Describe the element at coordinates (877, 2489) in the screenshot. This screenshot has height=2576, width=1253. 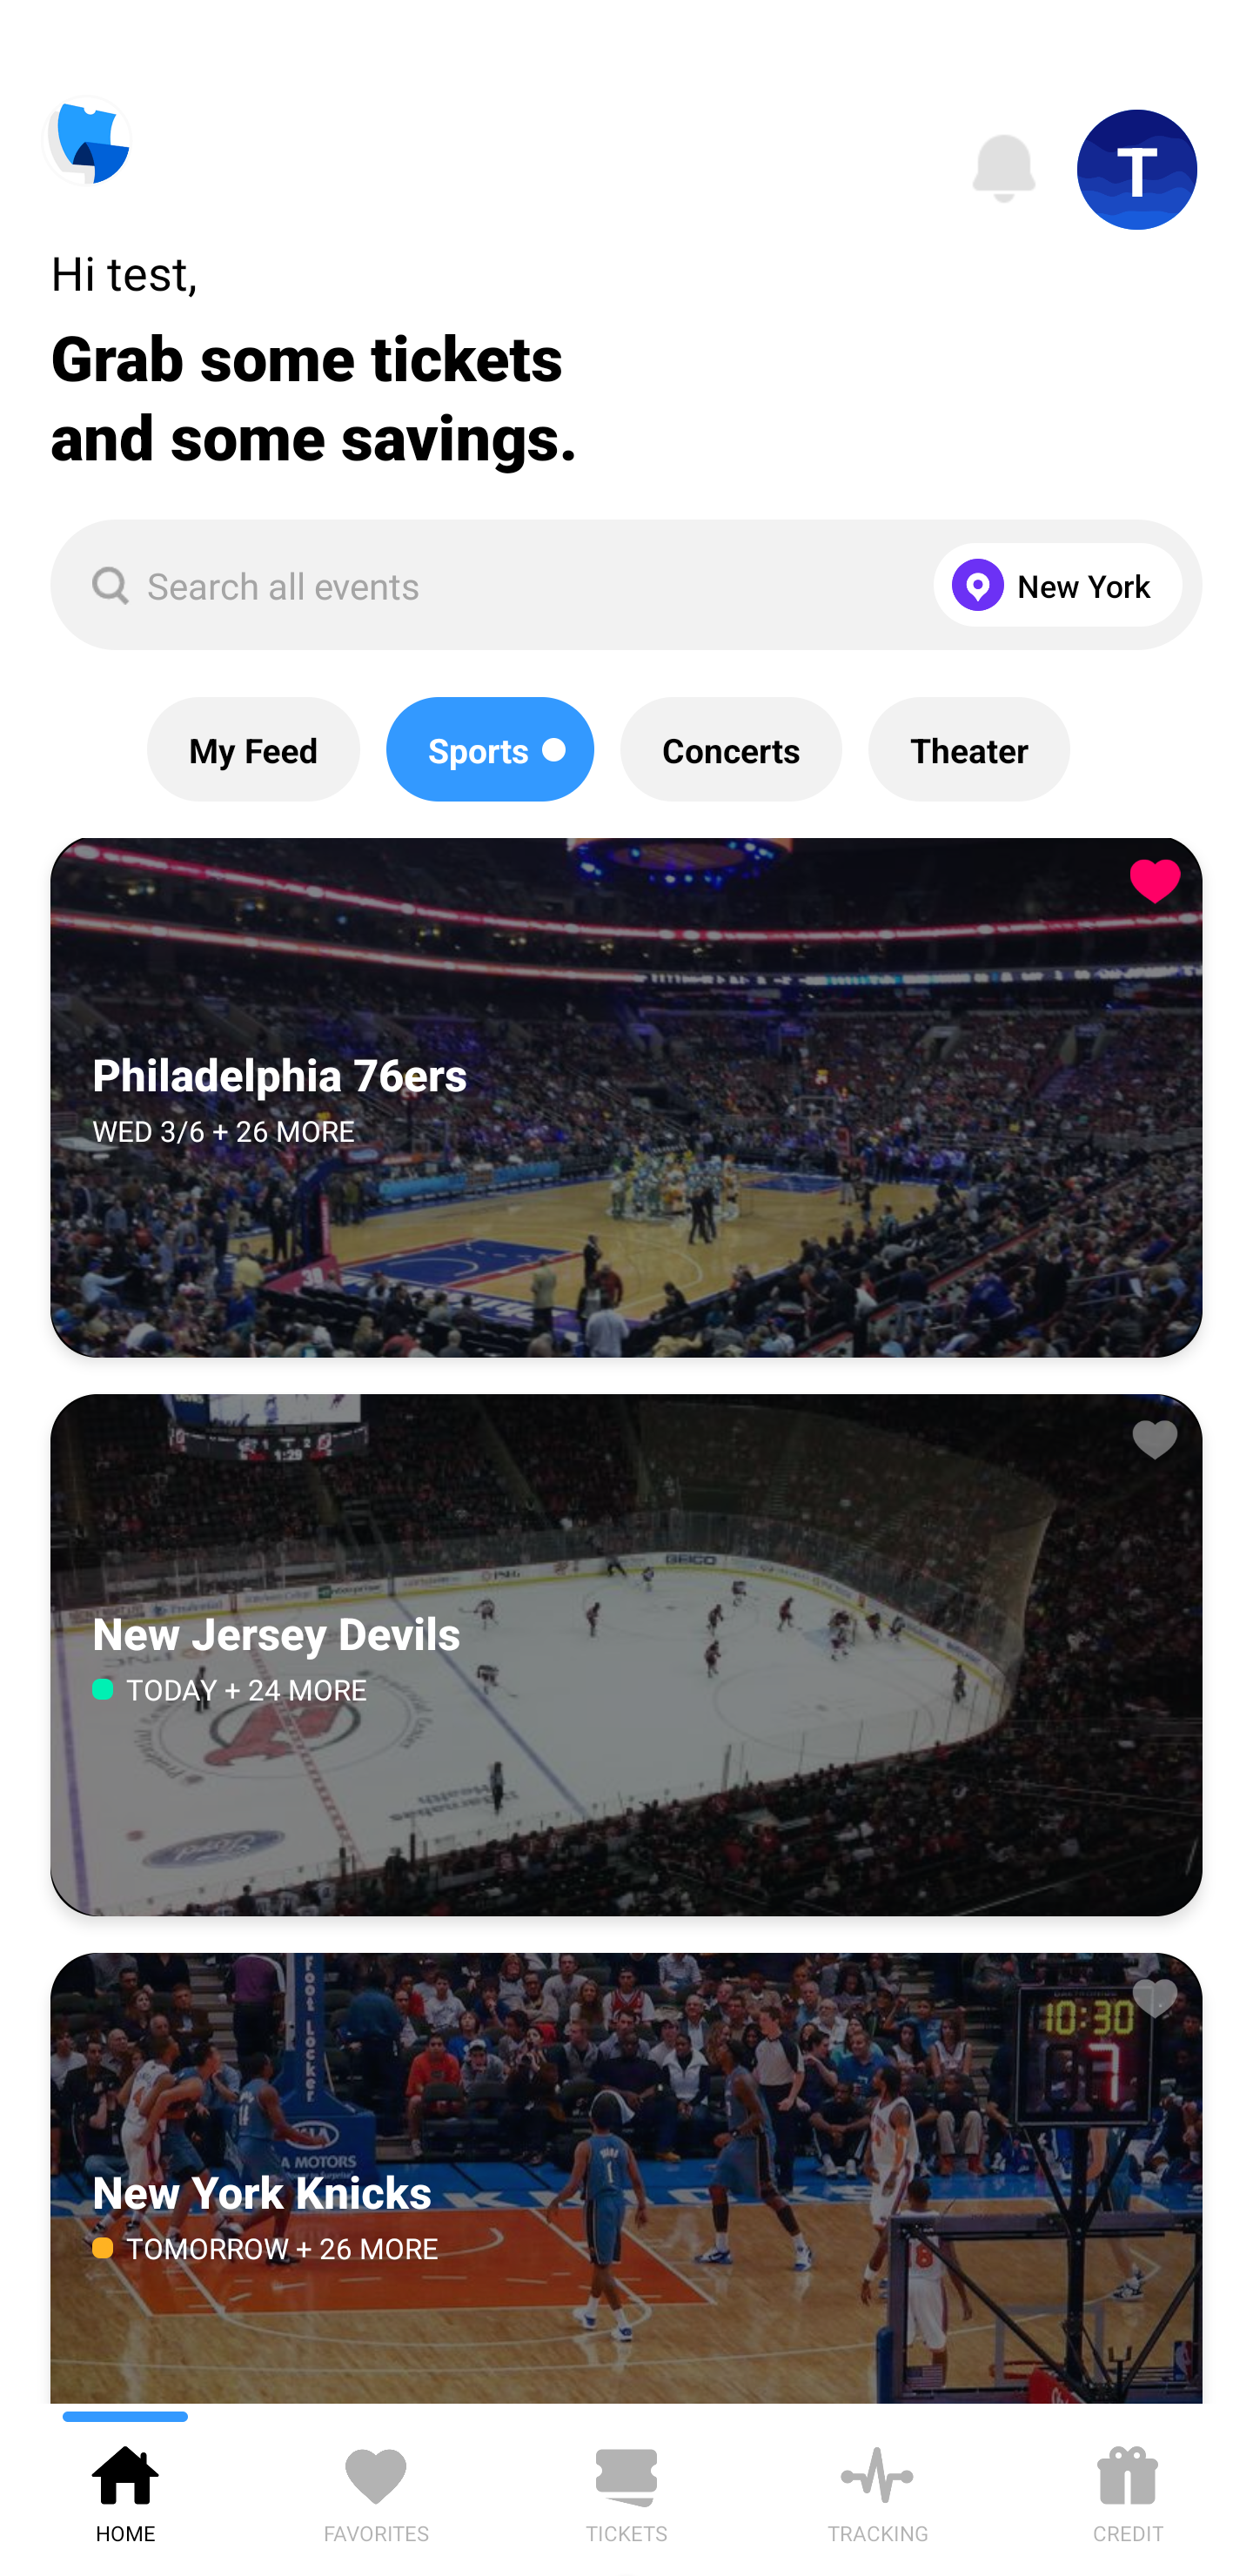
I see `TRACKING` at that location.